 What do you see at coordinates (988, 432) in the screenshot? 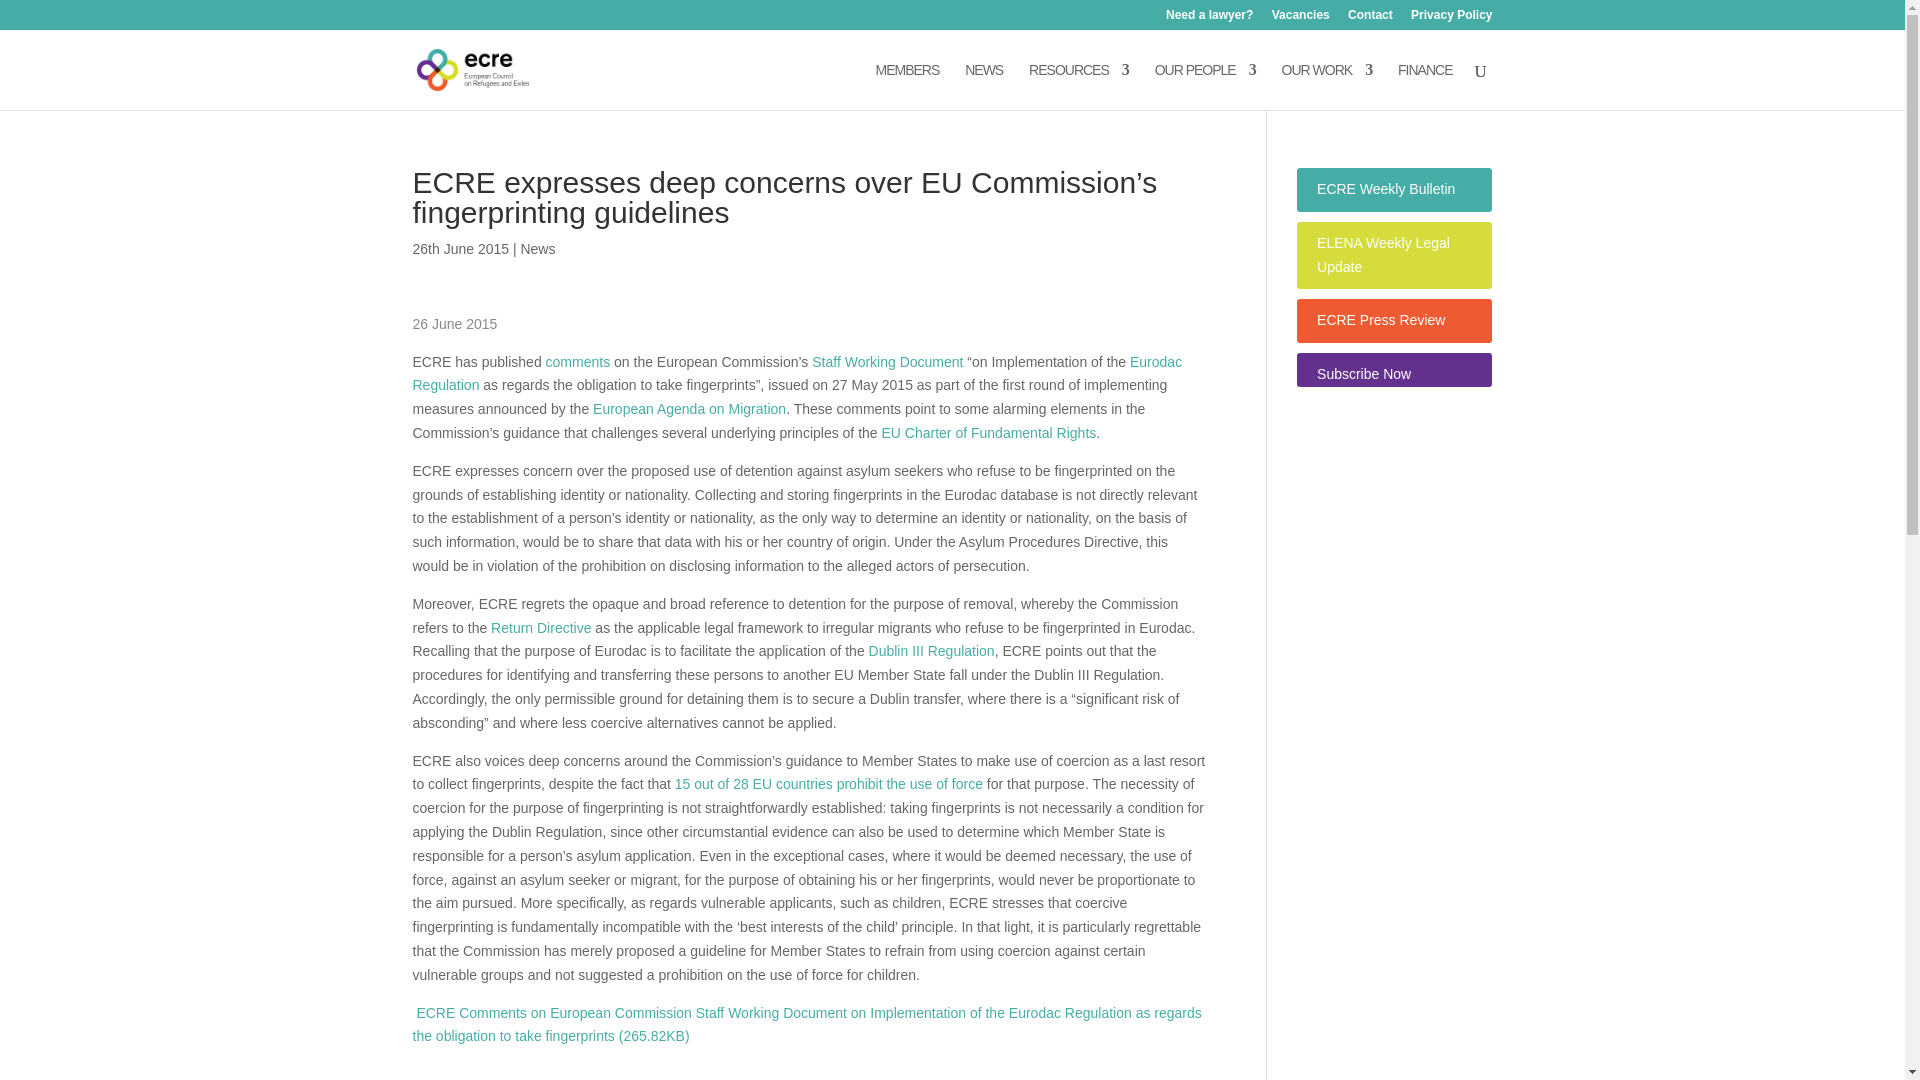
I see `EU Charter of Fundamental Rights` at bounding box center [988, 432].